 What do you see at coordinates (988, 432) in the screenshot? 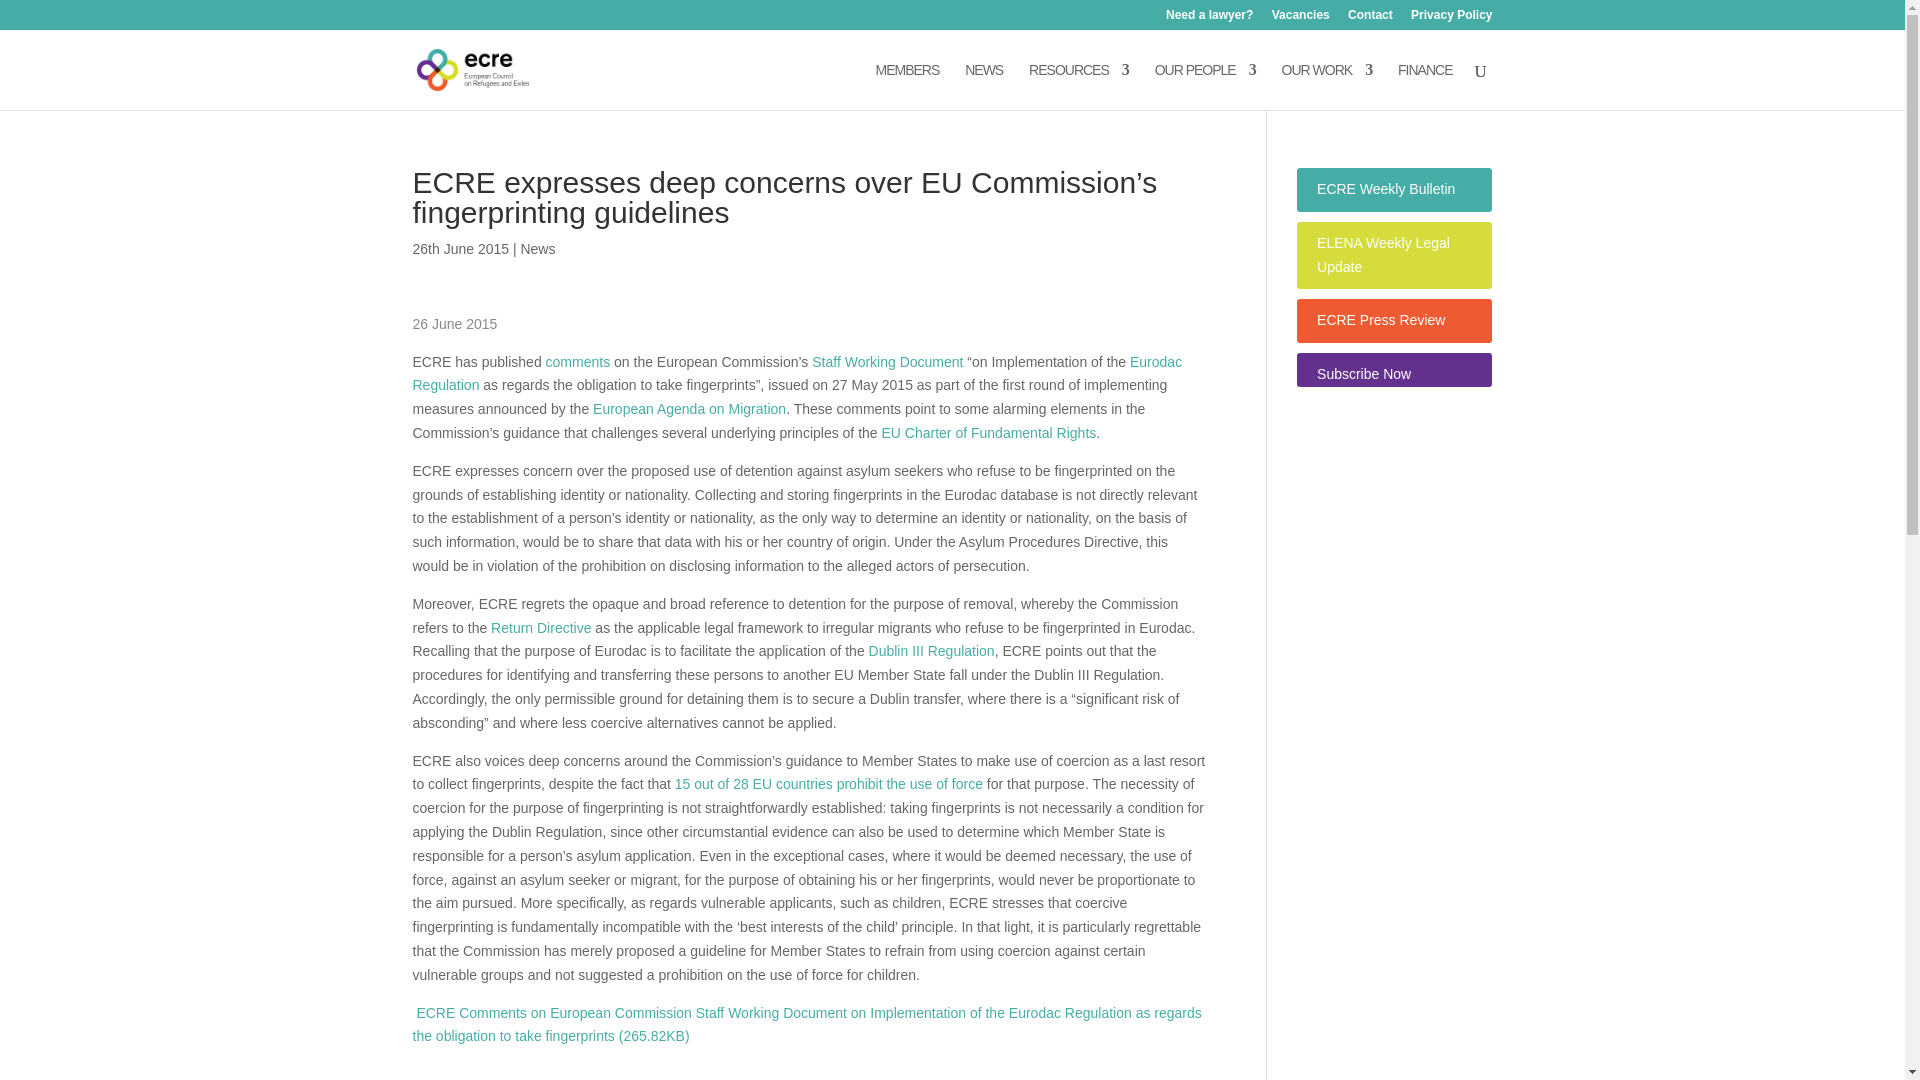
I see `EU Charter of Fundamental Rights` at bounding box center [988, 432].